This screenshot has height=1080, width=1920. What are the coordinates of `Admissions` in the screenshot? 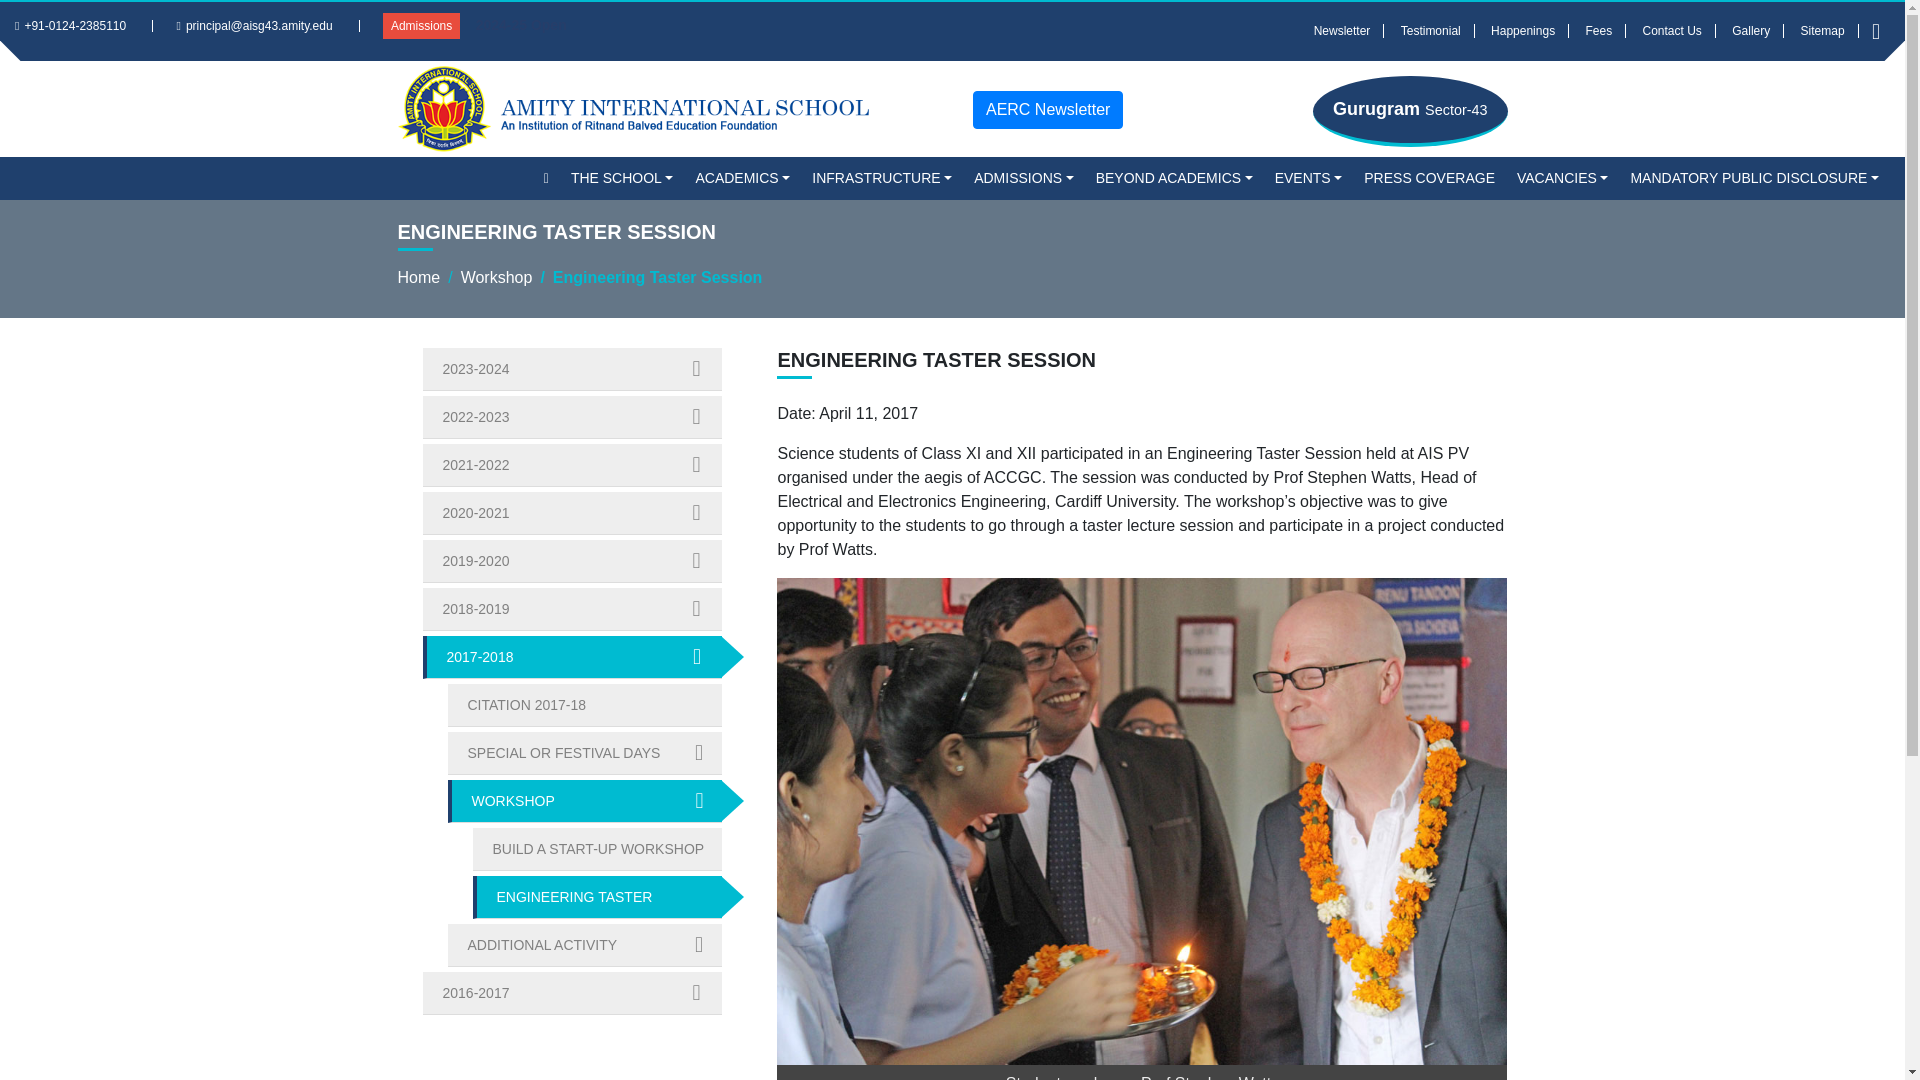 It's located at (421, 25).